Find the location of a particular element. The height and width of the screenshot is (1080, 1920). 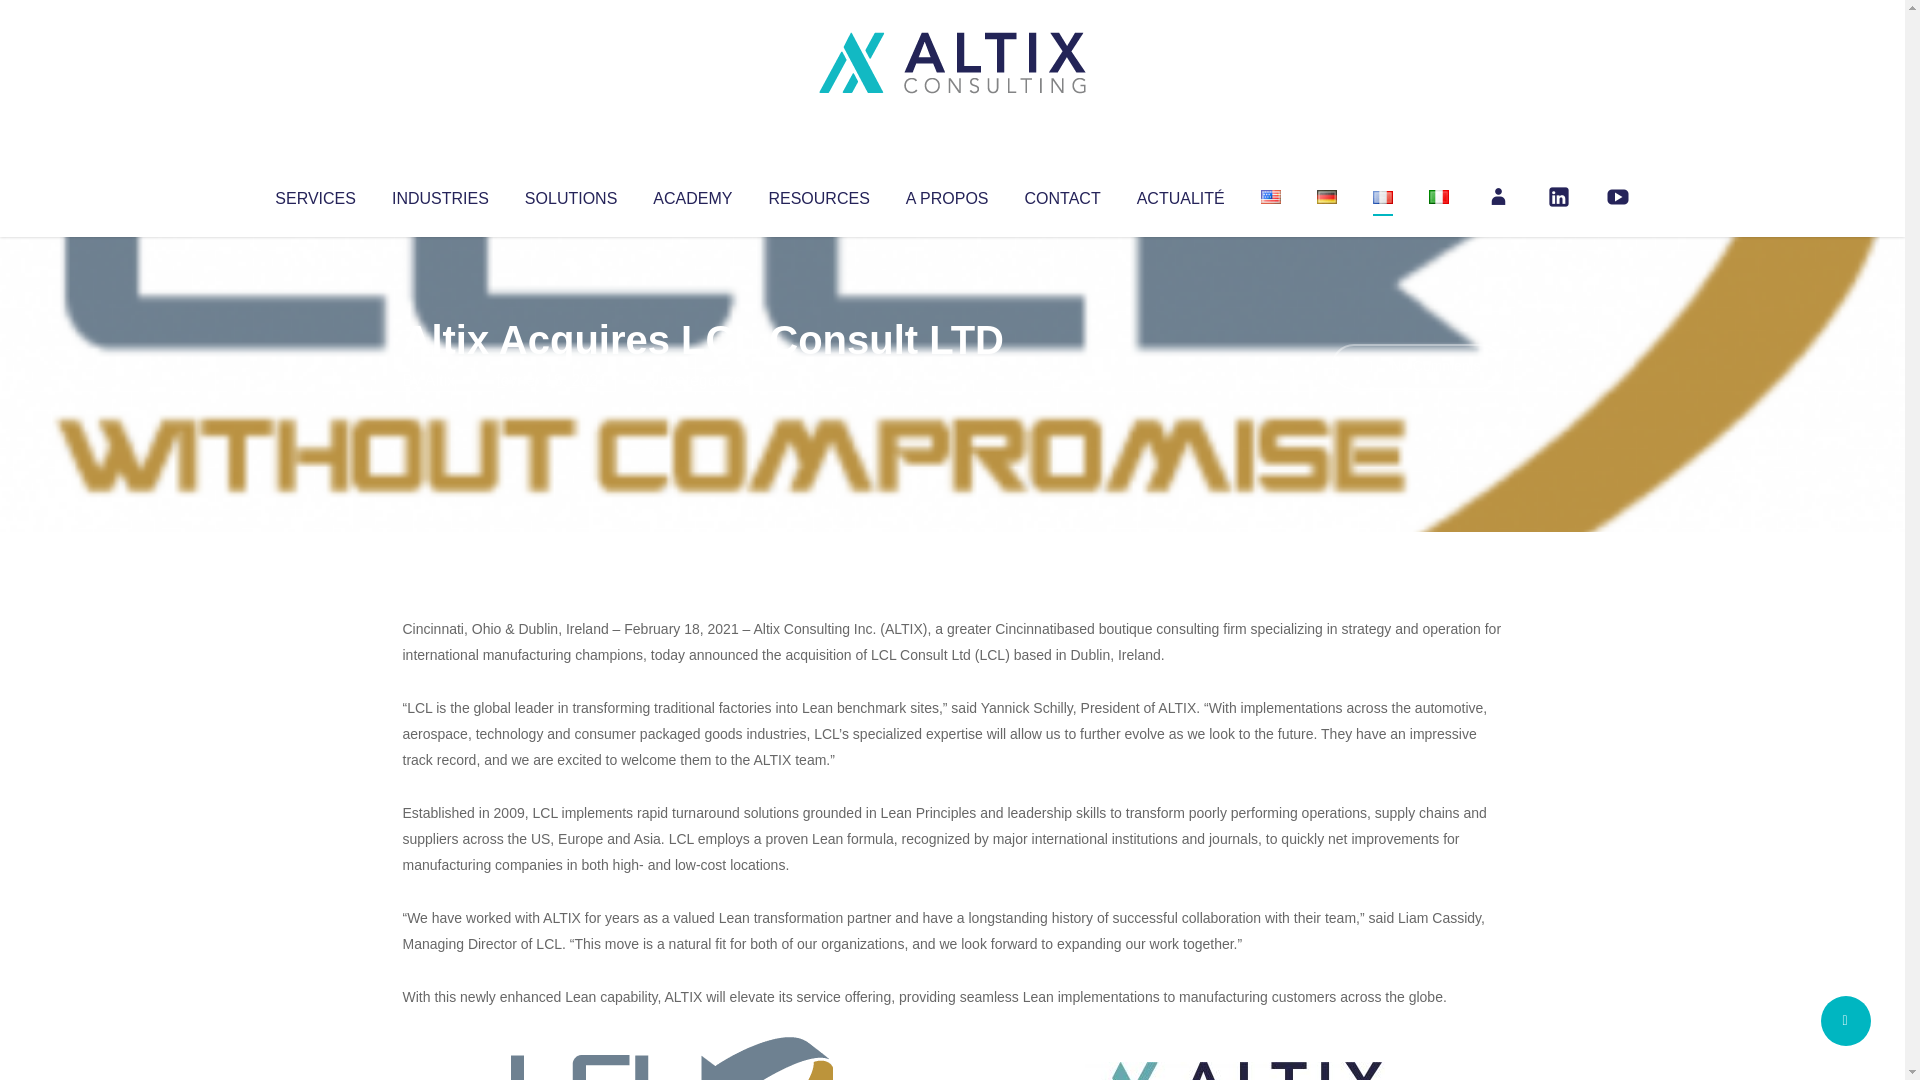

INDUSTRIES is located at coordinates (440, 194).